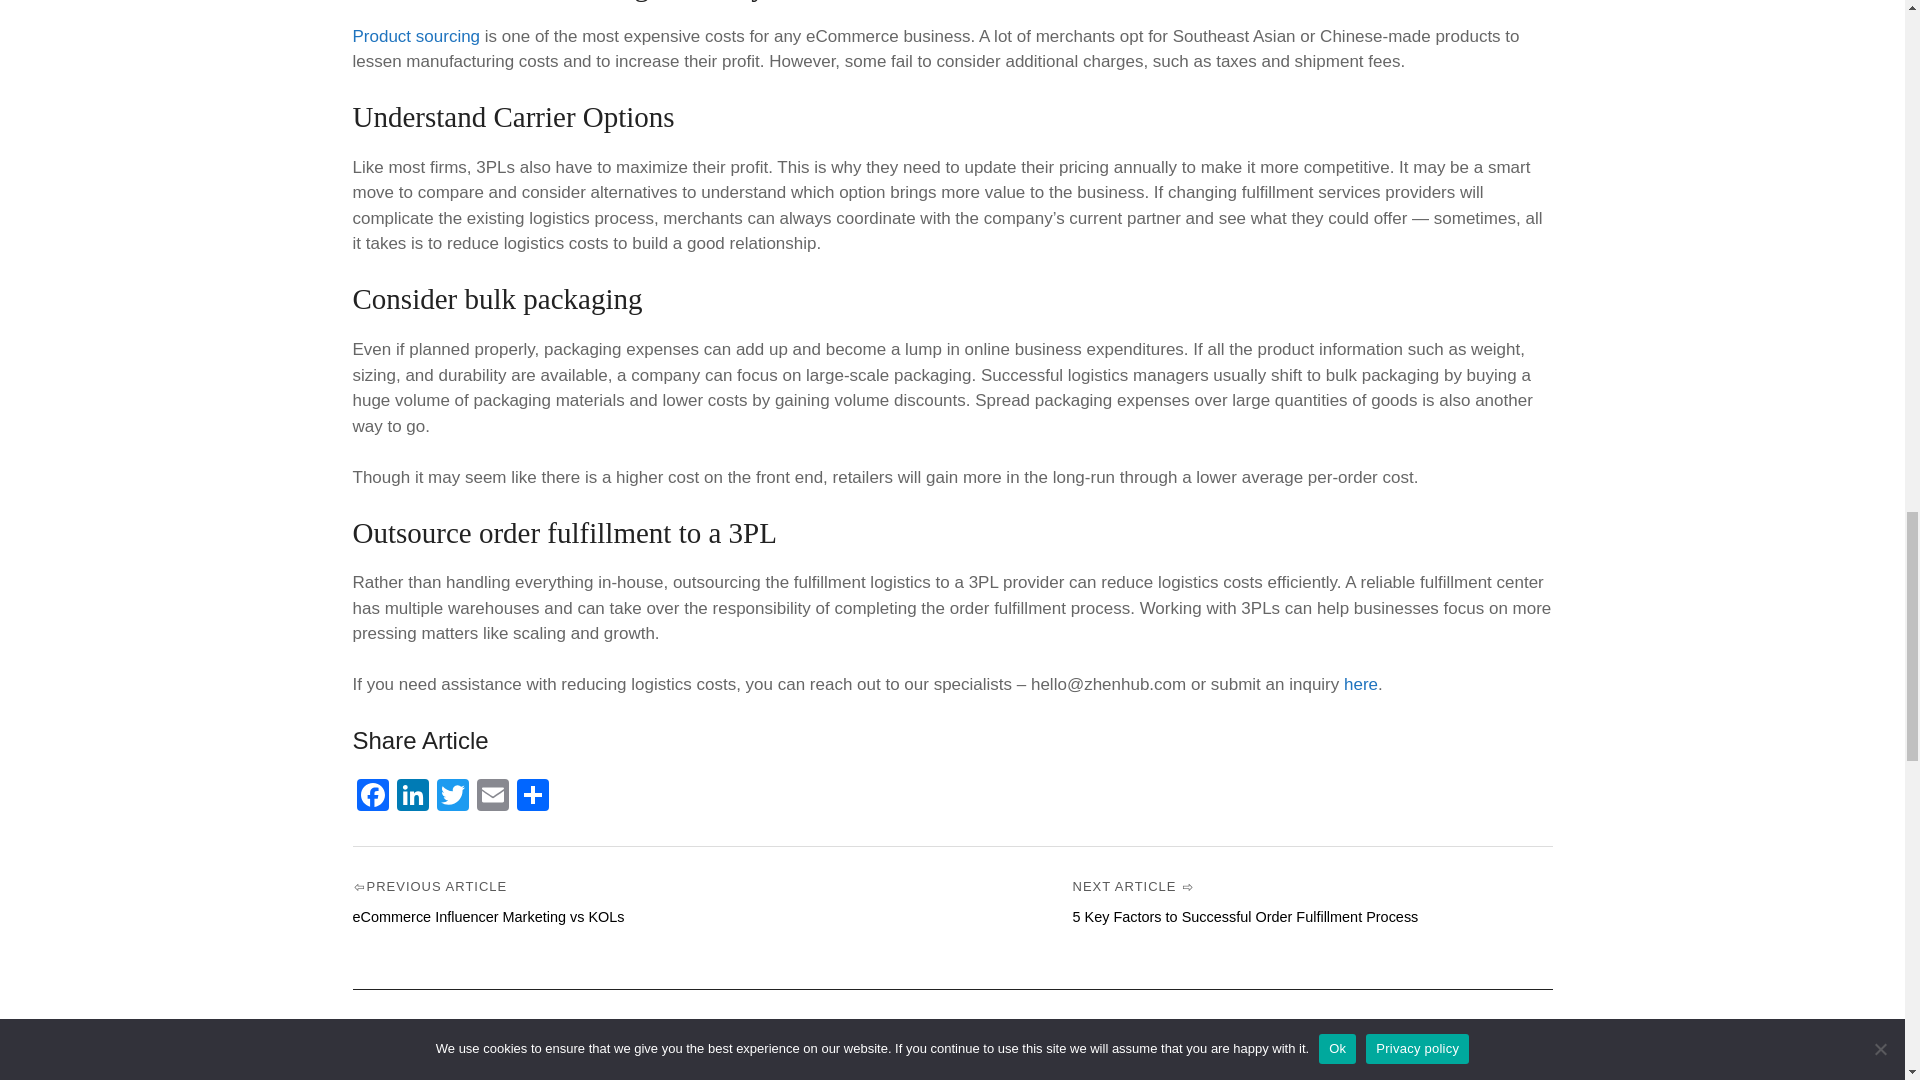 This screenshot has width=1920, height=1080. Describe the element at coordinates (488, 916) in the screenshot. I see `Previous` at that location.